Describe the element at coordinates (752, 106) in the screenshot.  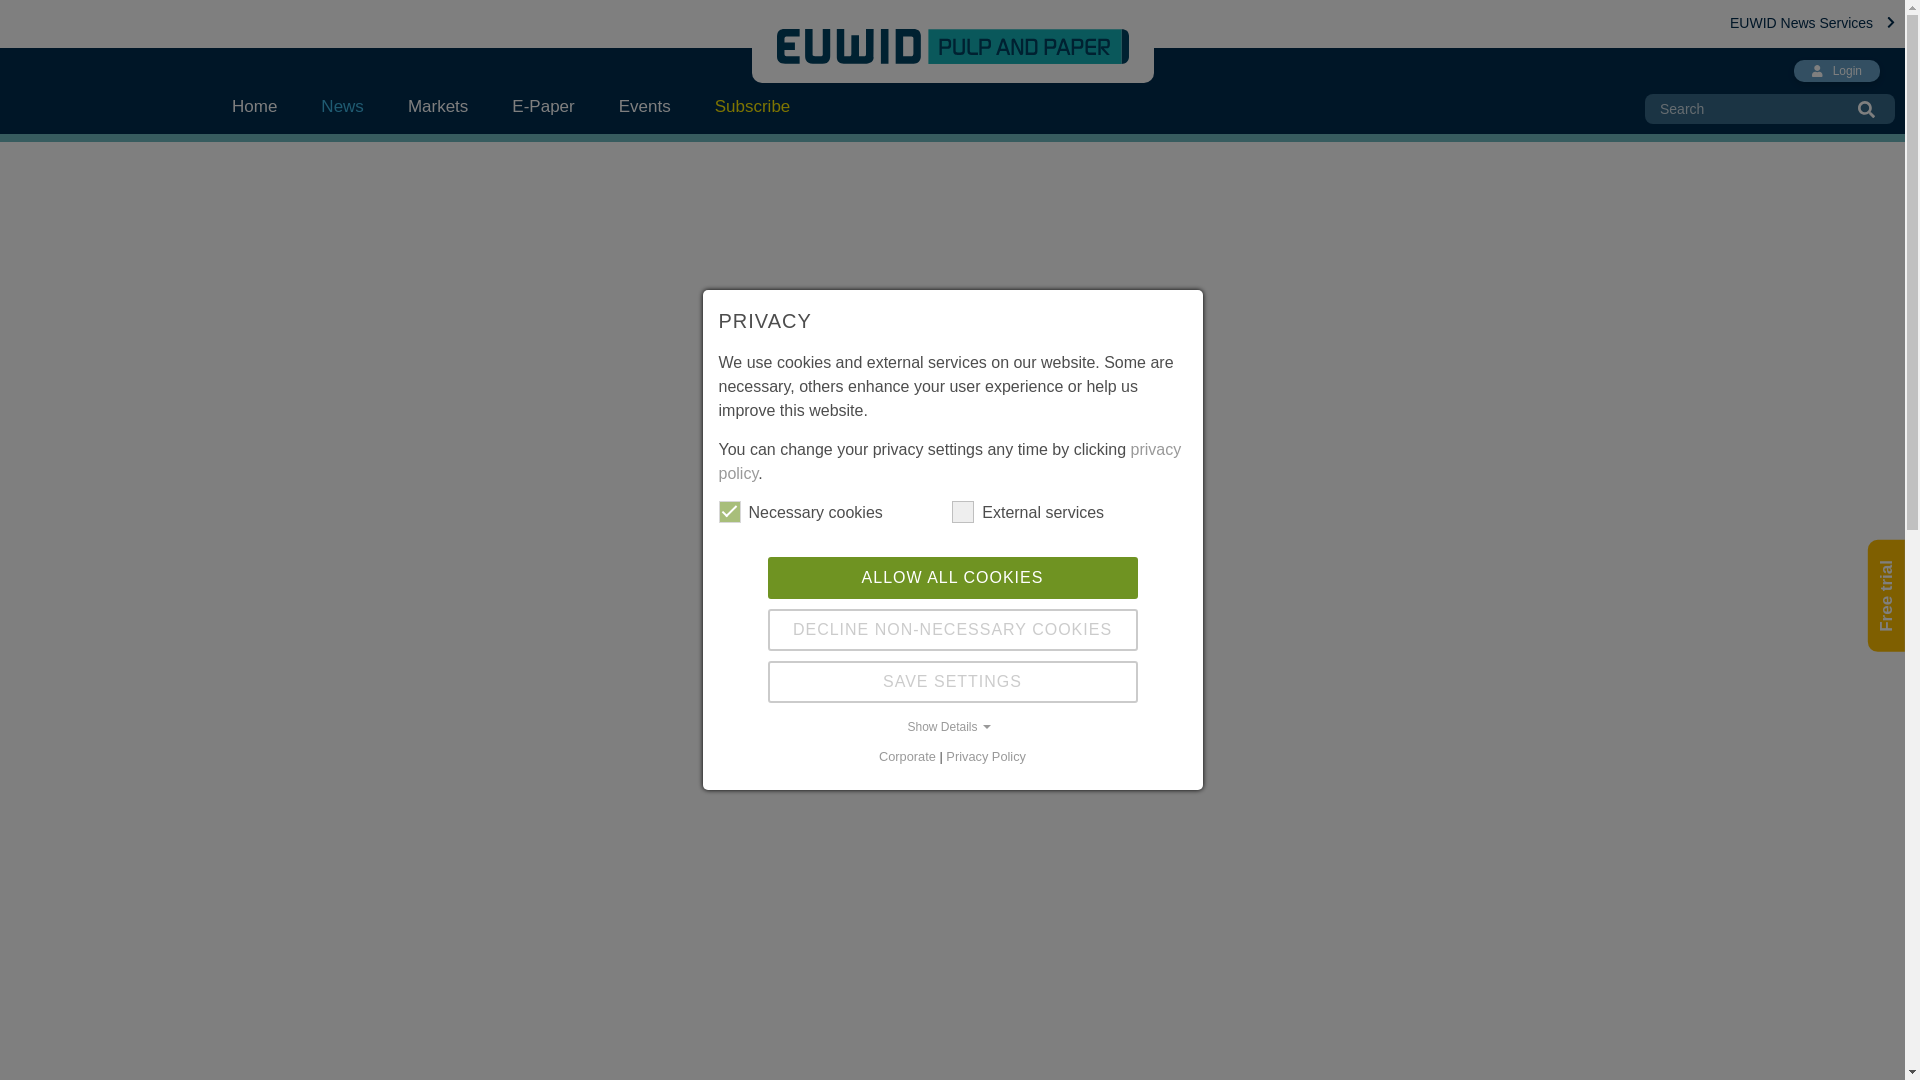
I see `Subscribe` at that location.